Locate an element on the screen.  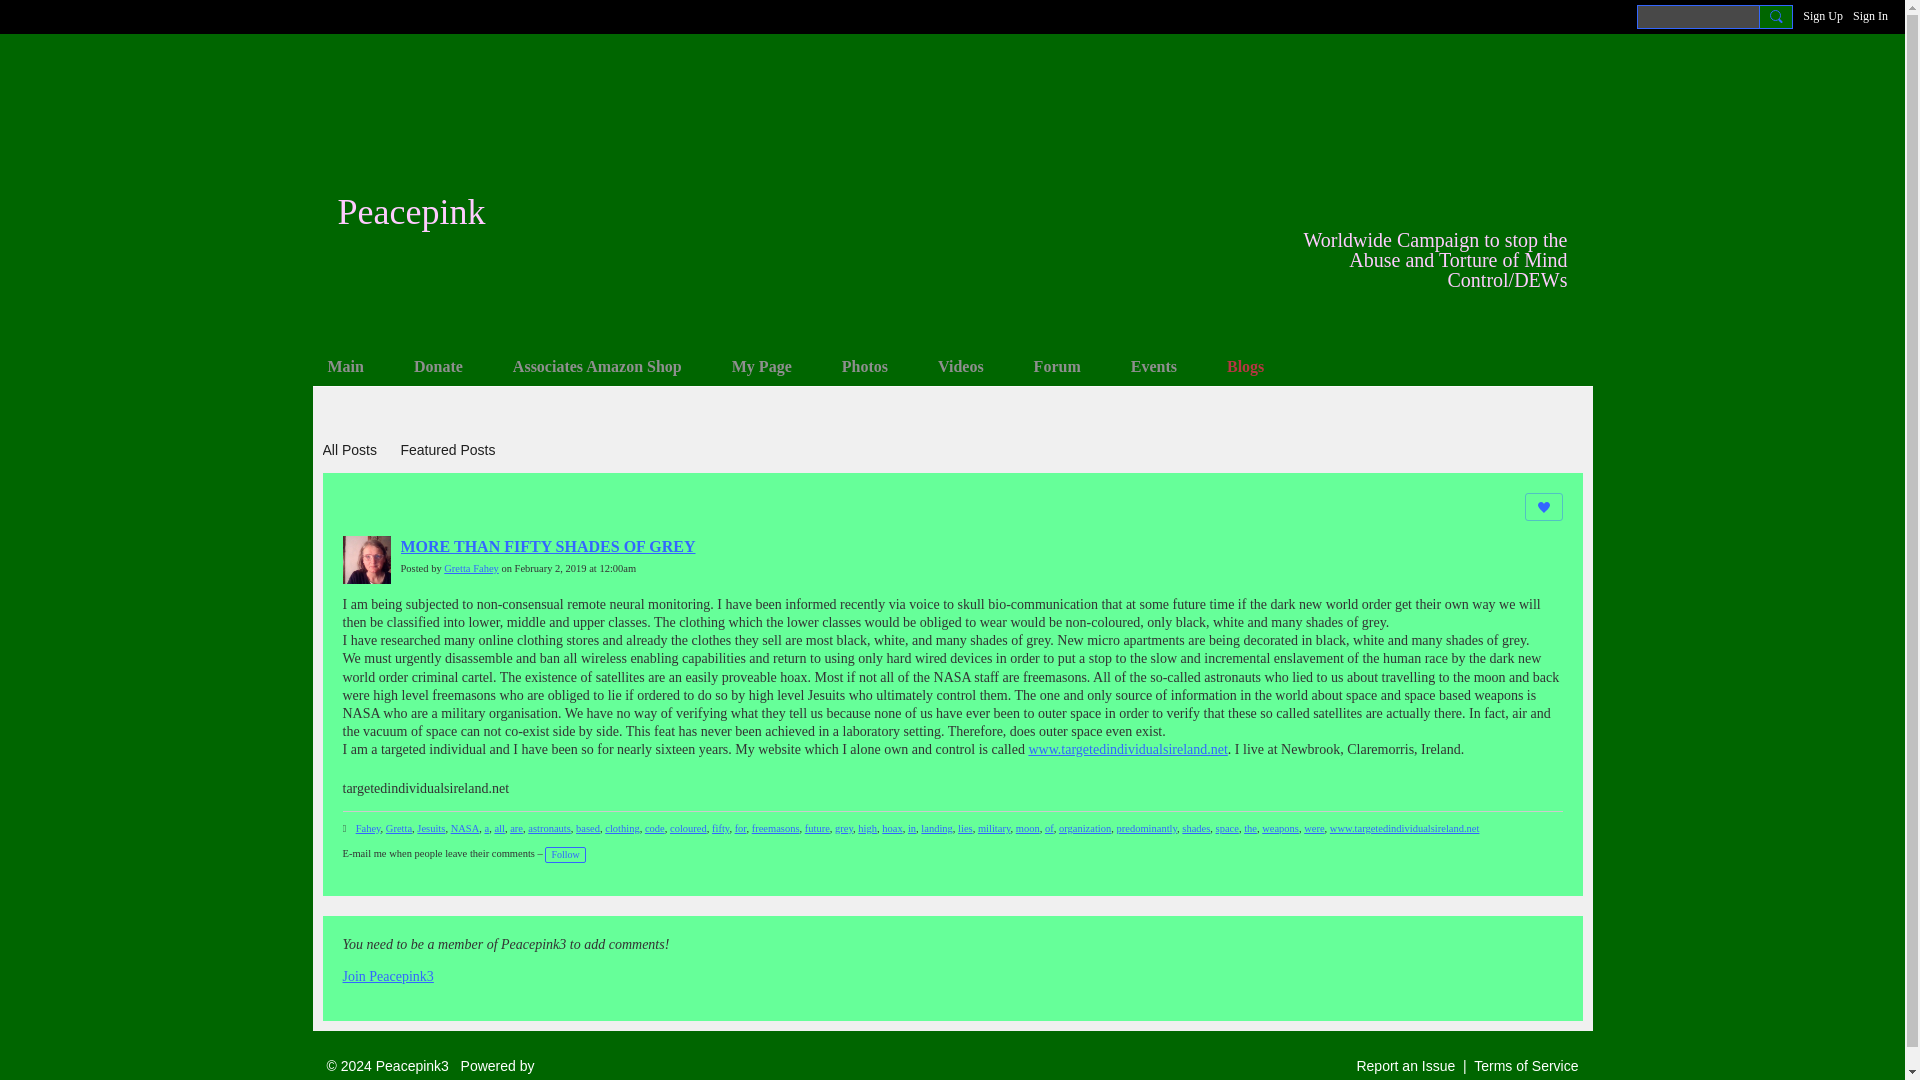
Gretta Fahey is located at coordinates (471, 568).